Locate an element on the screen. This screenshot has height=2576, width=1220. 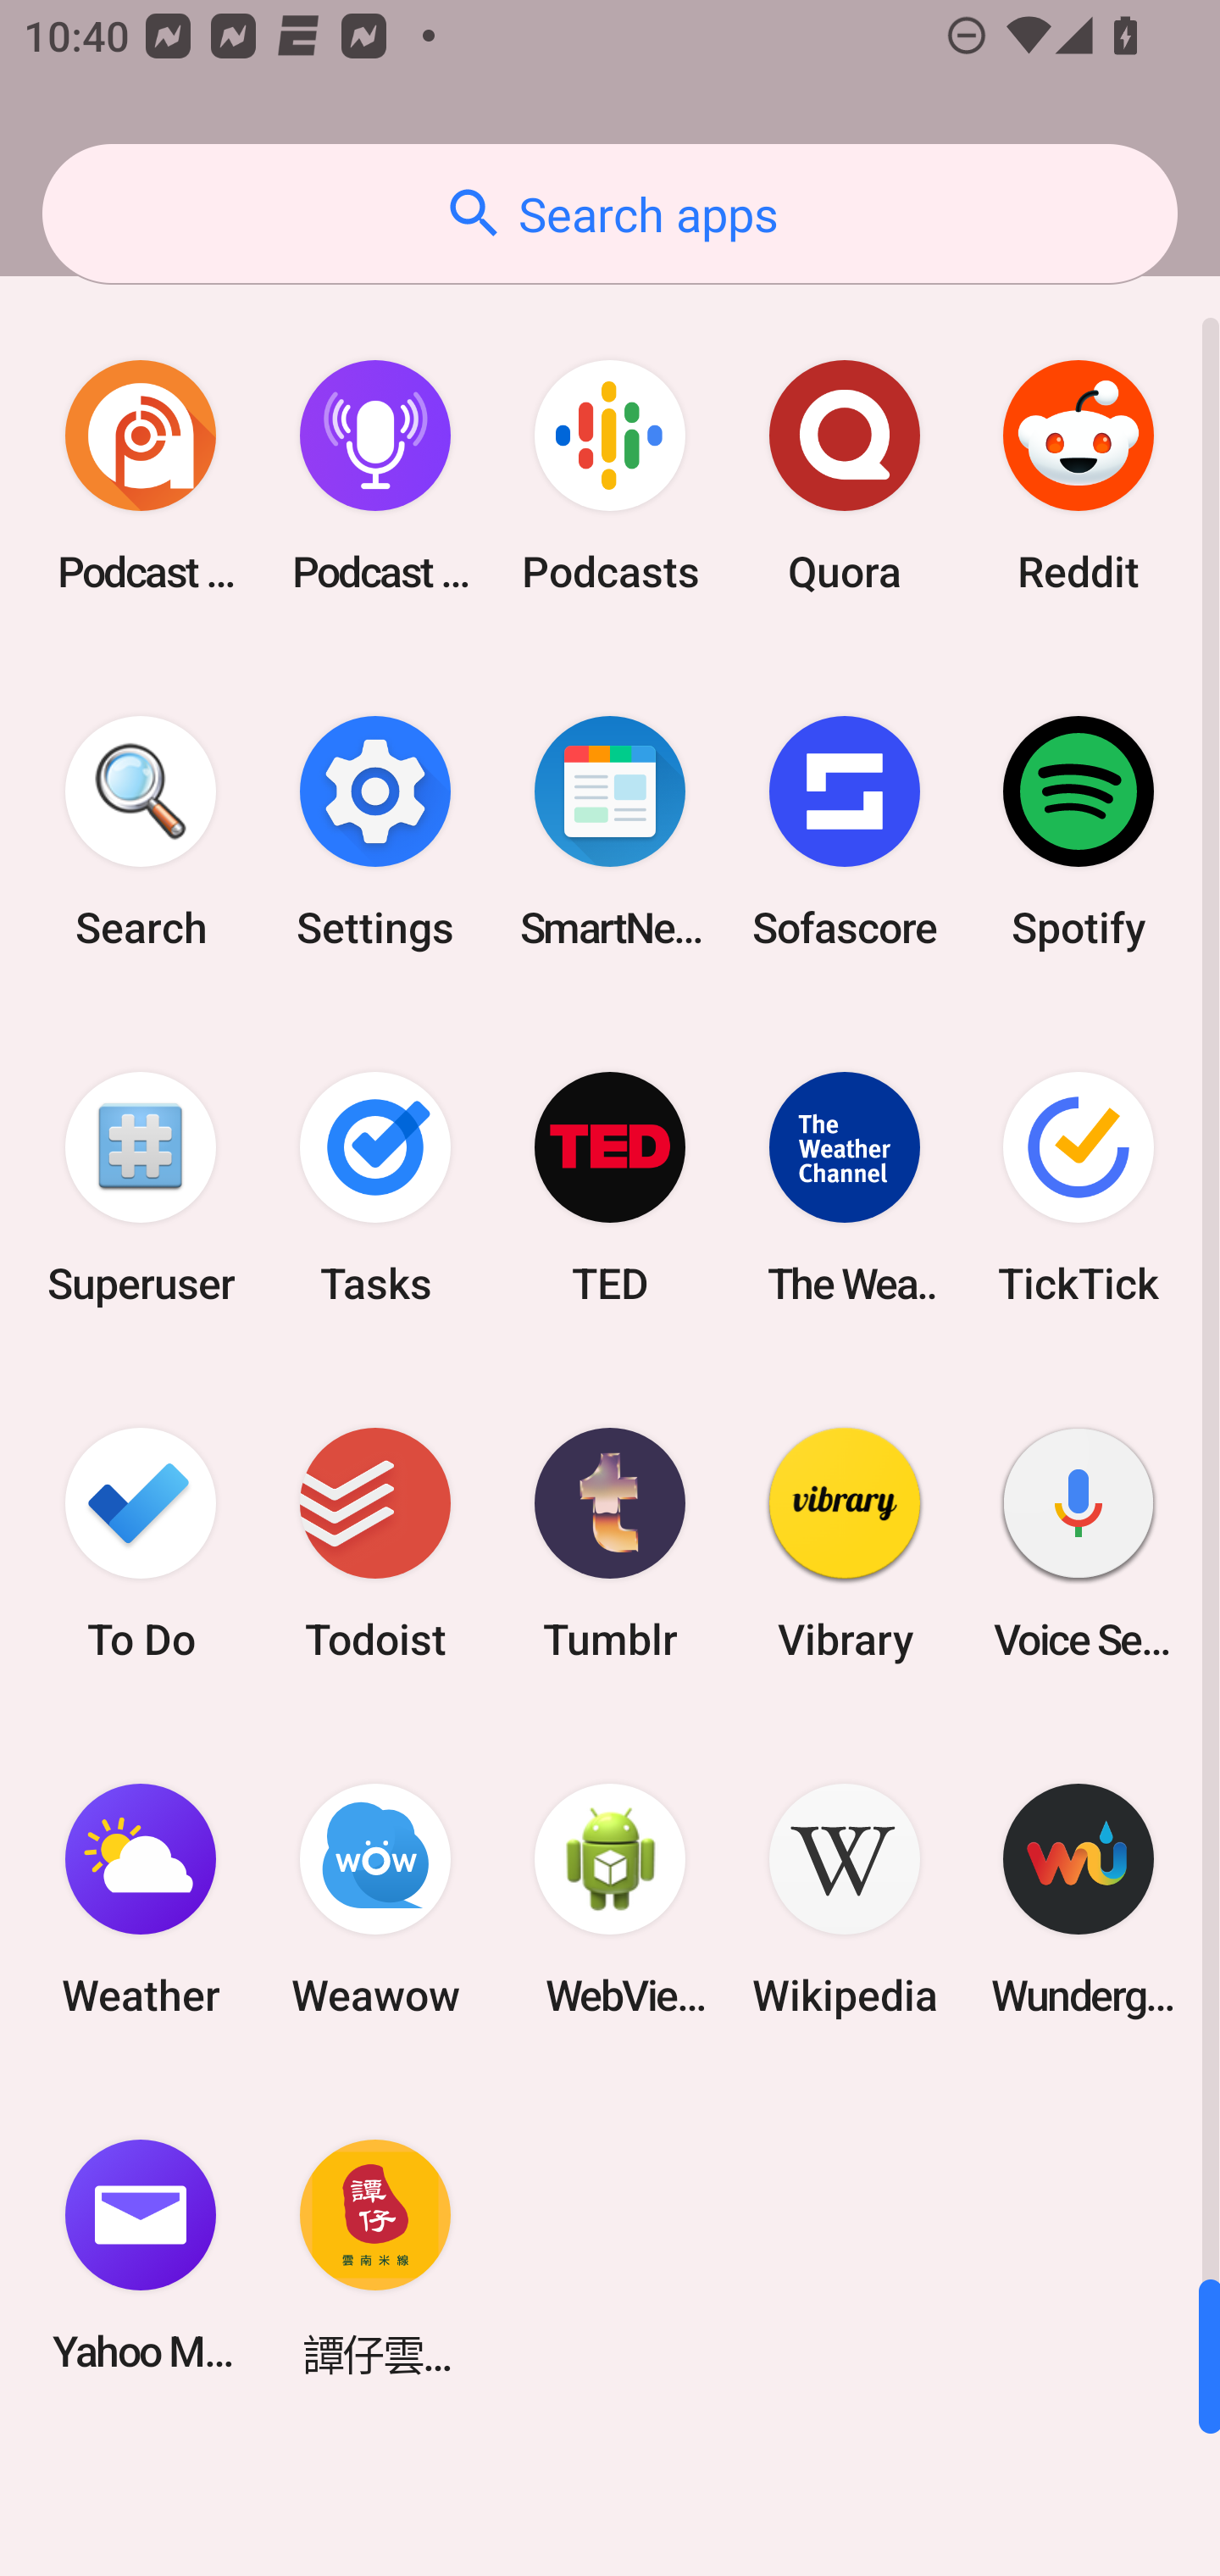
Reddit is located at coordinates (1079, 476).